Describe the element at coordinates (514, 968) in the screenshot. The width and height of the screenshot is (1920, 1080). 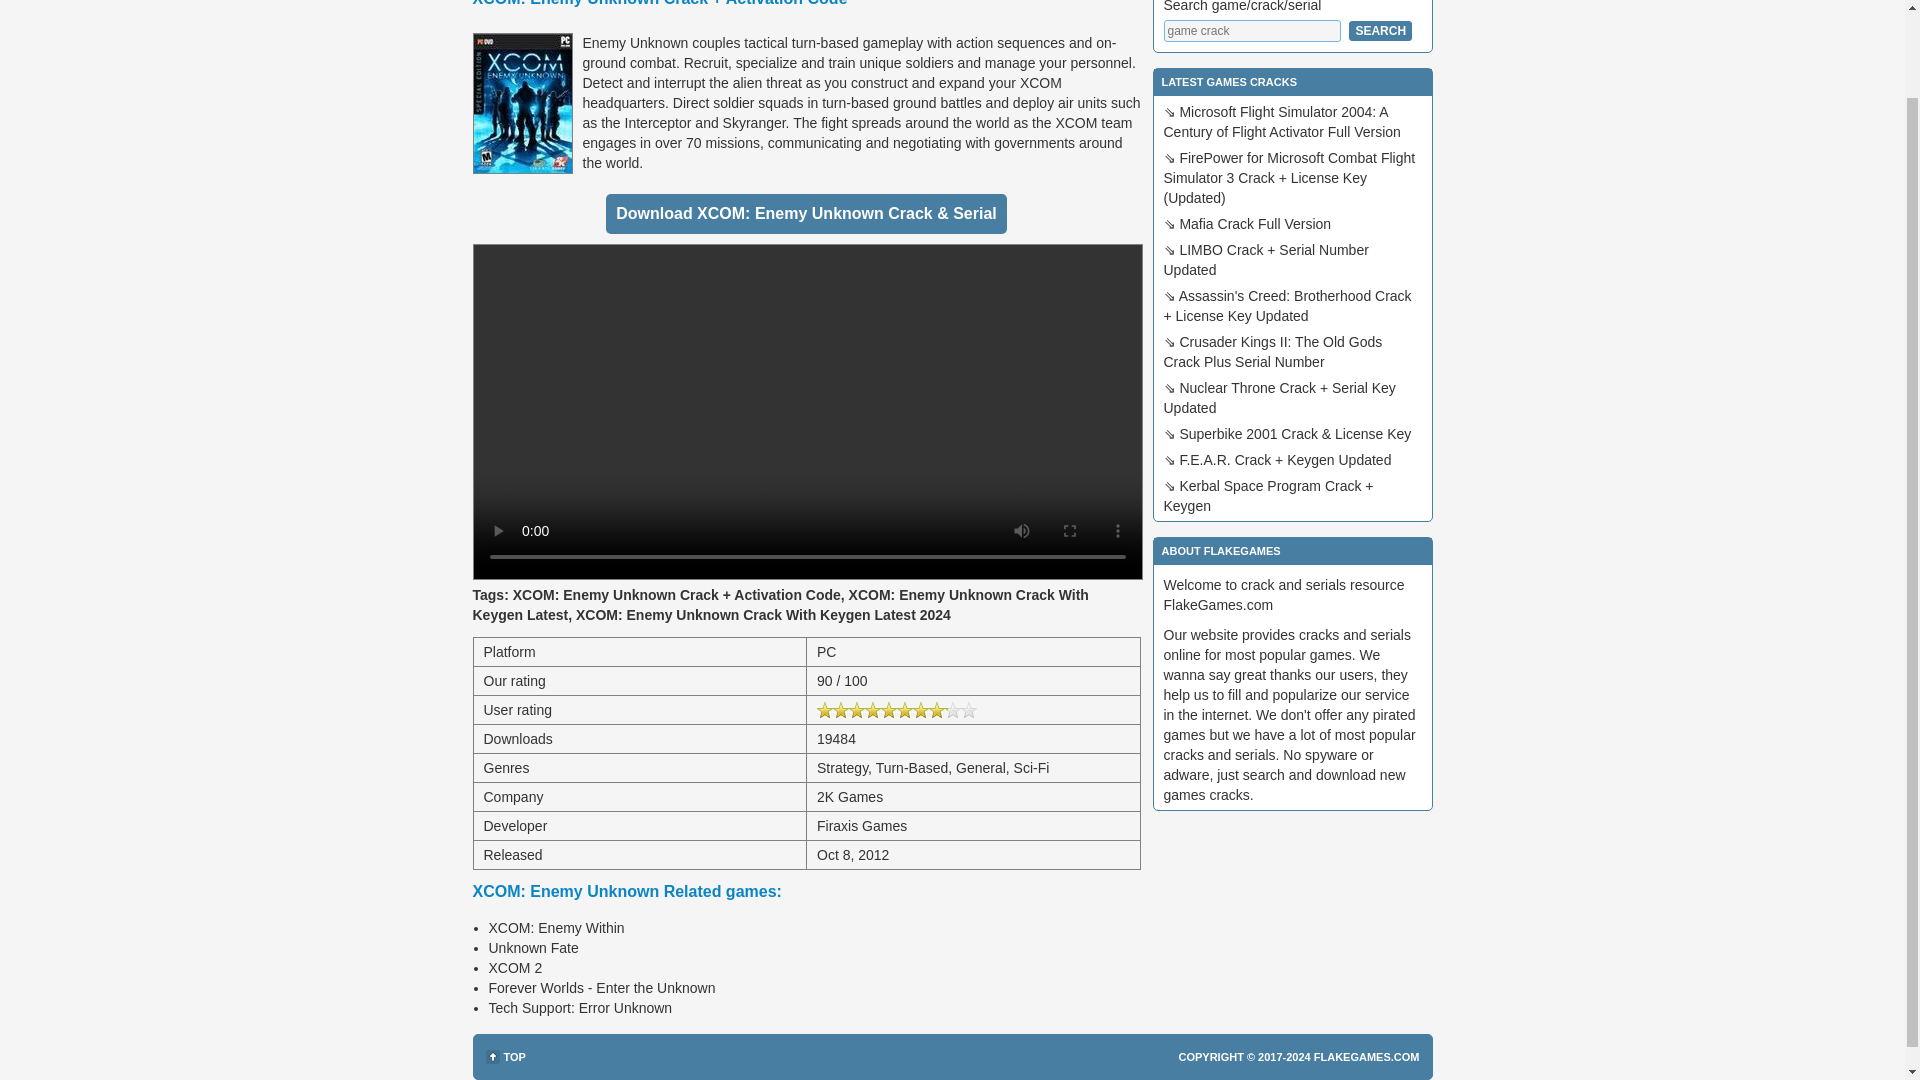
I see `XCOM 2` at that location.